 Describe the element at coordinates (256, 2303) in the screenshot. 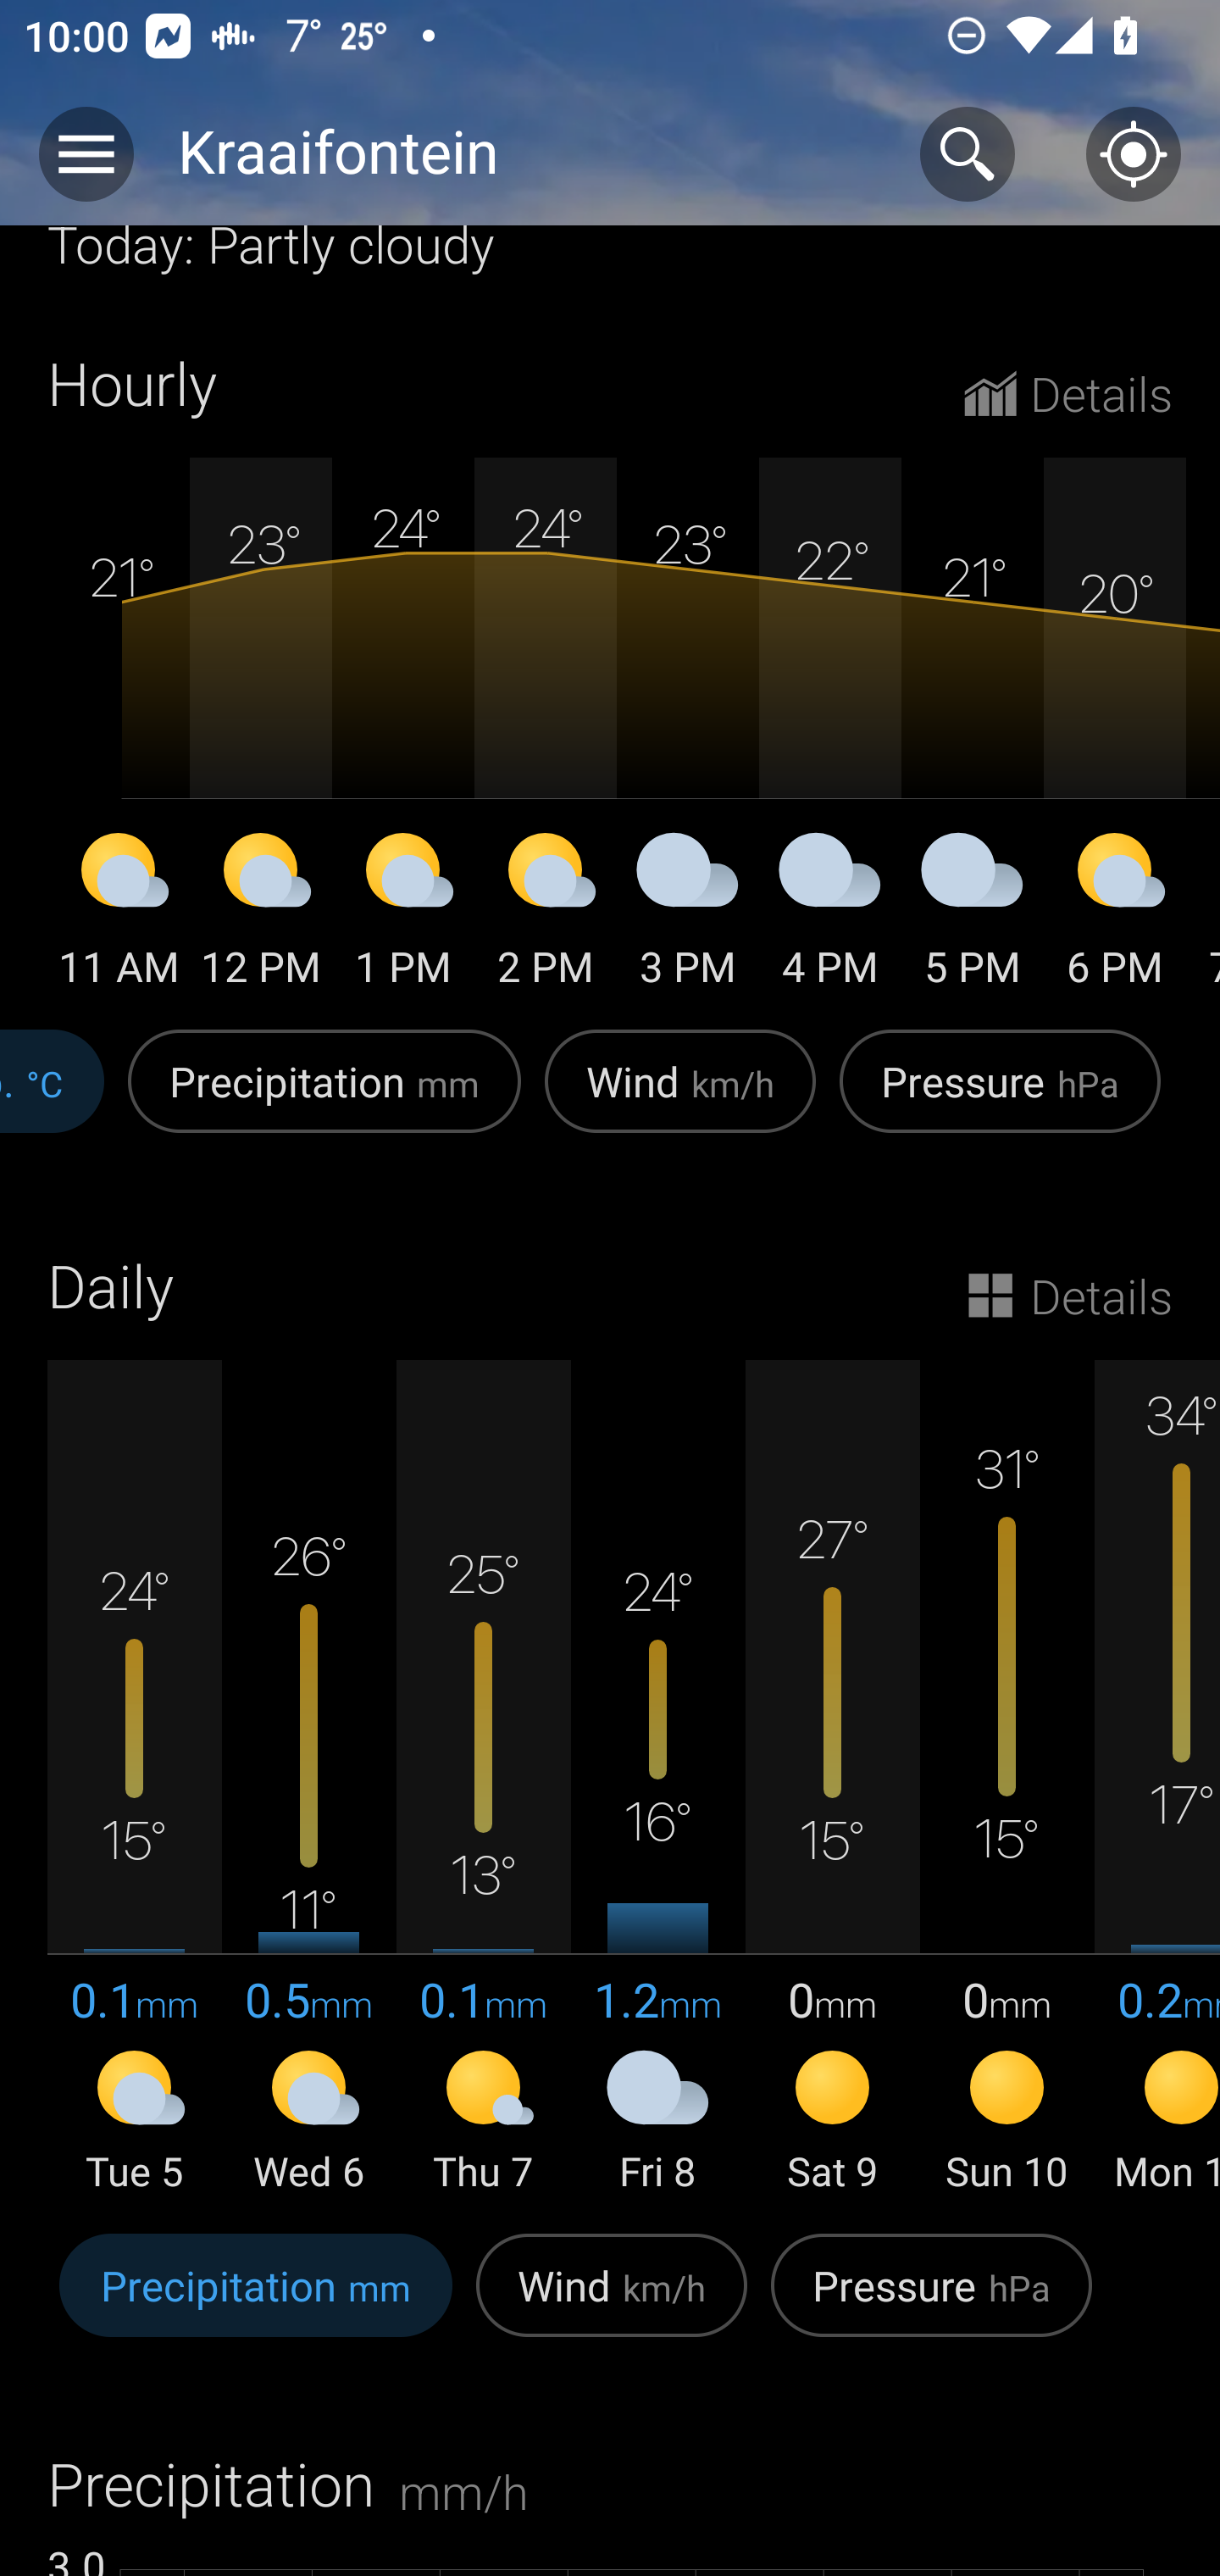

I see `Precipitation mm` at that location.